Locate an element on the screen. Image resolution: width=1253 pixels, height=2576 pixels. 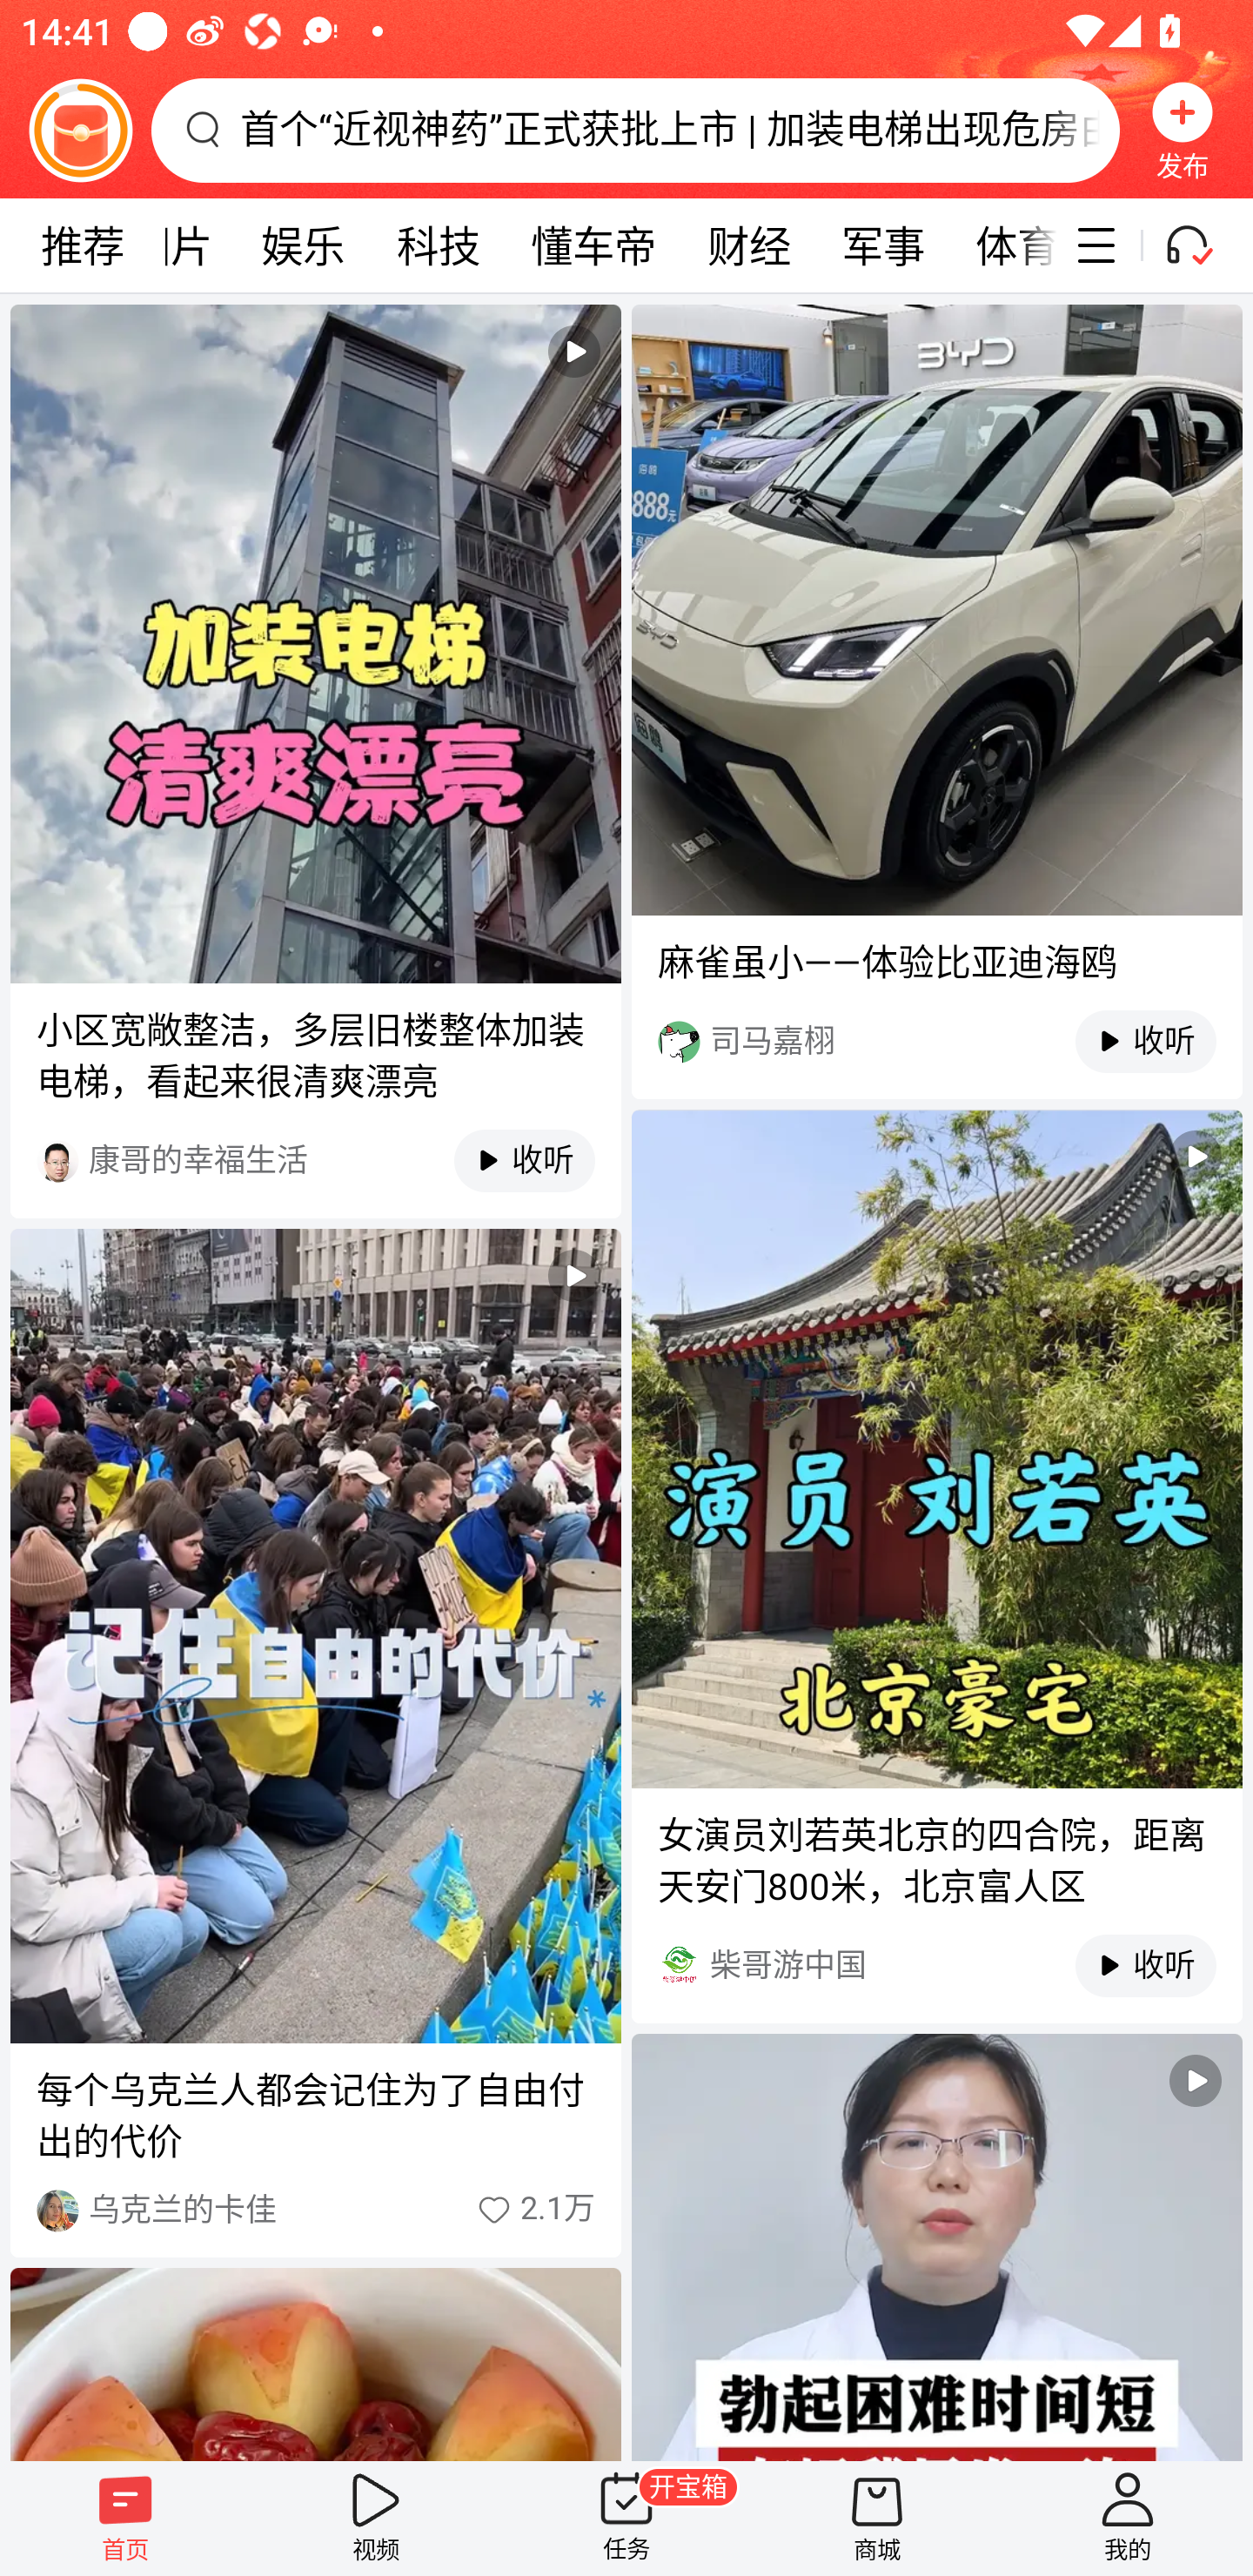
作者,司马嘉栩,按钮 司马嘉栩 收听 is located at coordinates (936, 1041).